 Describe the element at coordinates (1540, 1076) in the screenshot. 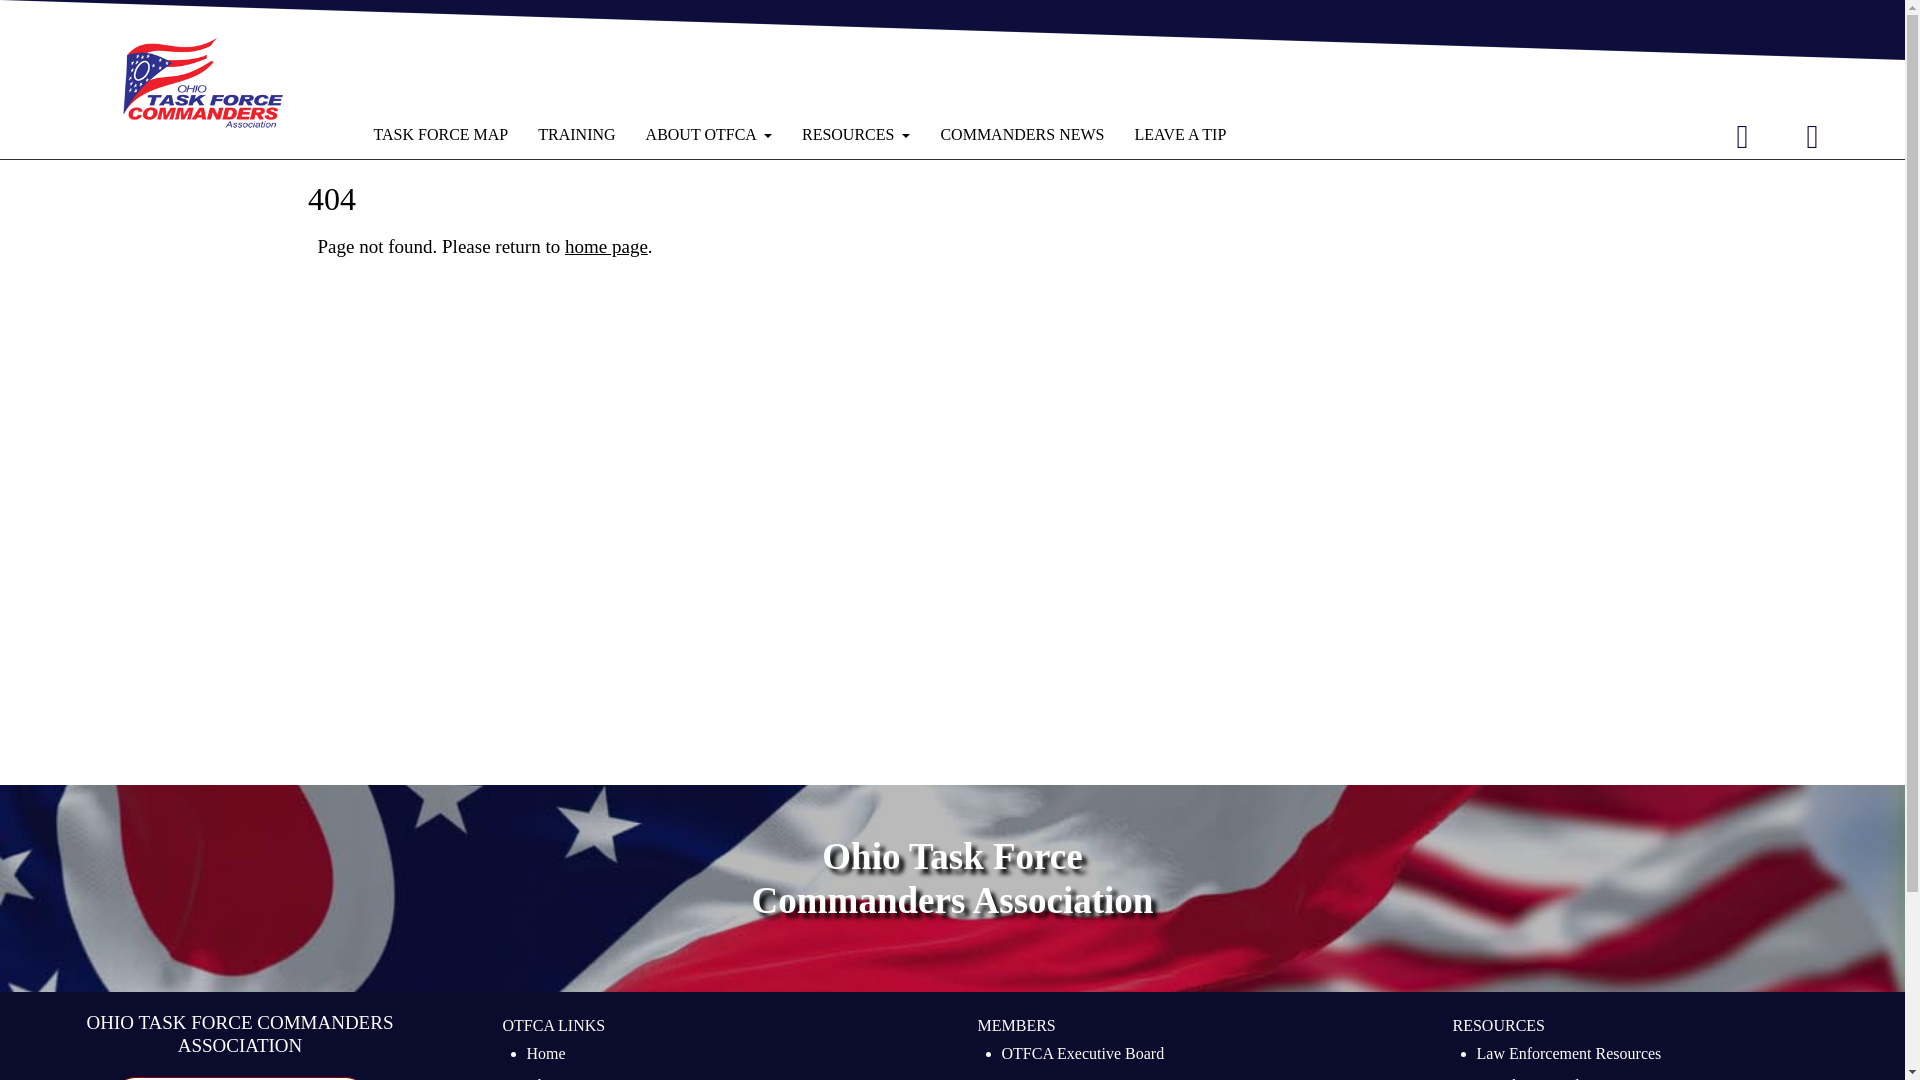

I see `Legislative Updates` at that location.